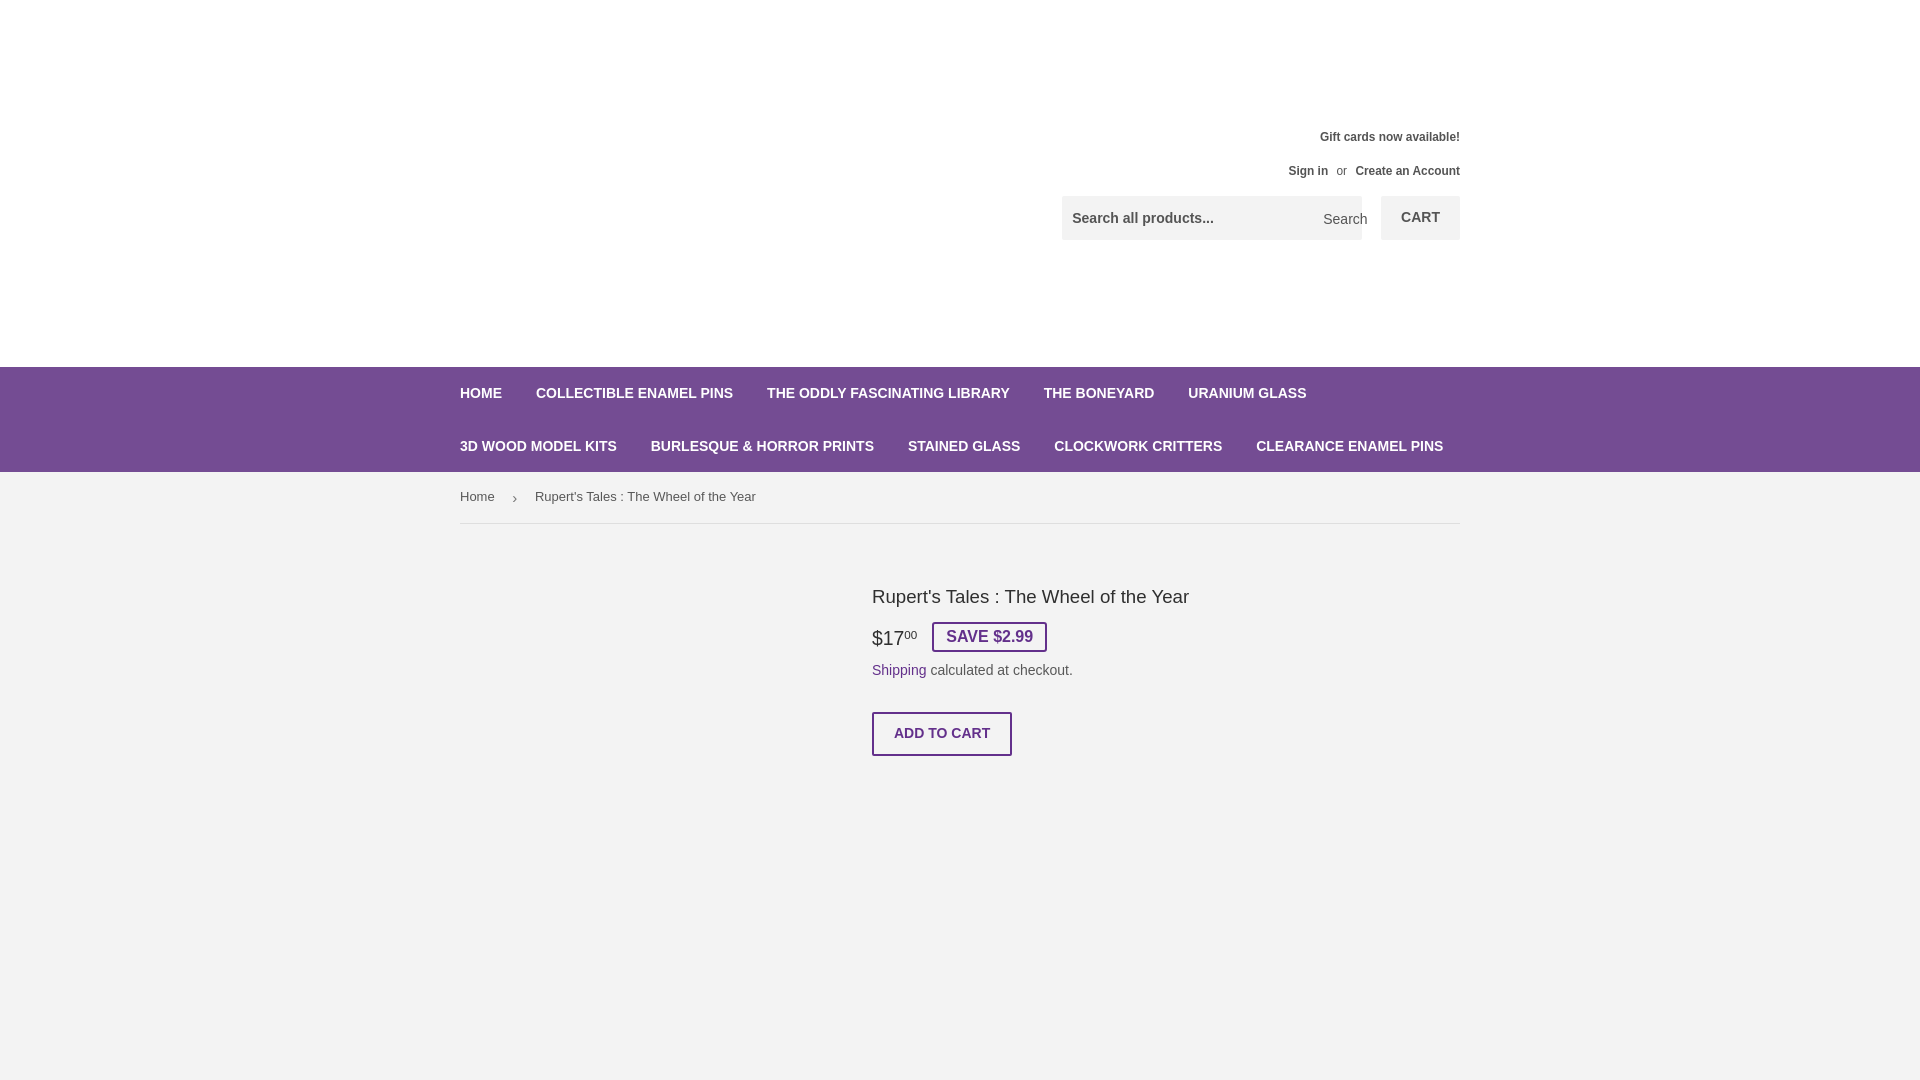 Image resolution: width=1920 pixels, height=1080 pixels. I want to click on URANIUM GLASS, so click(1246, 393).